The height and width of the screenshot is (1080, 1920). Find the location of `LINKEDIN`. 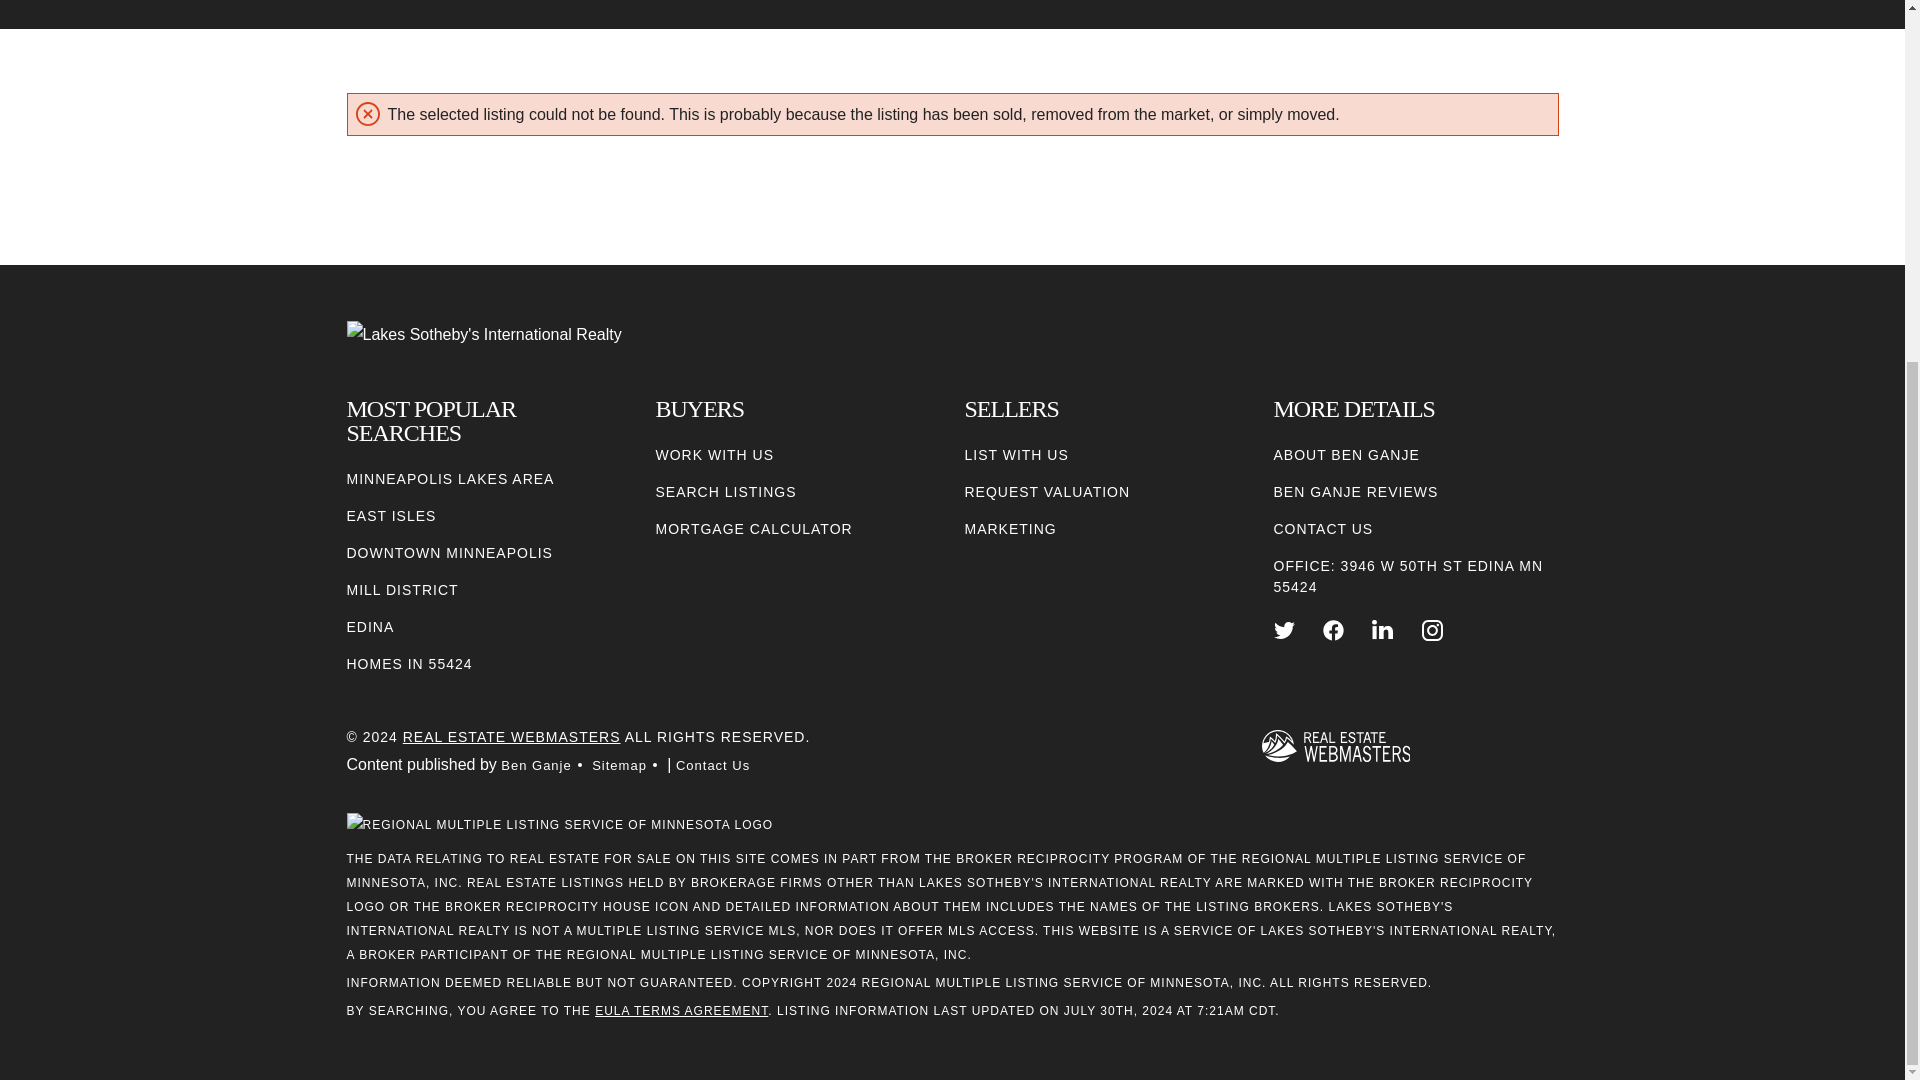

LINKEDIN is located at coordinates (1382, 630).